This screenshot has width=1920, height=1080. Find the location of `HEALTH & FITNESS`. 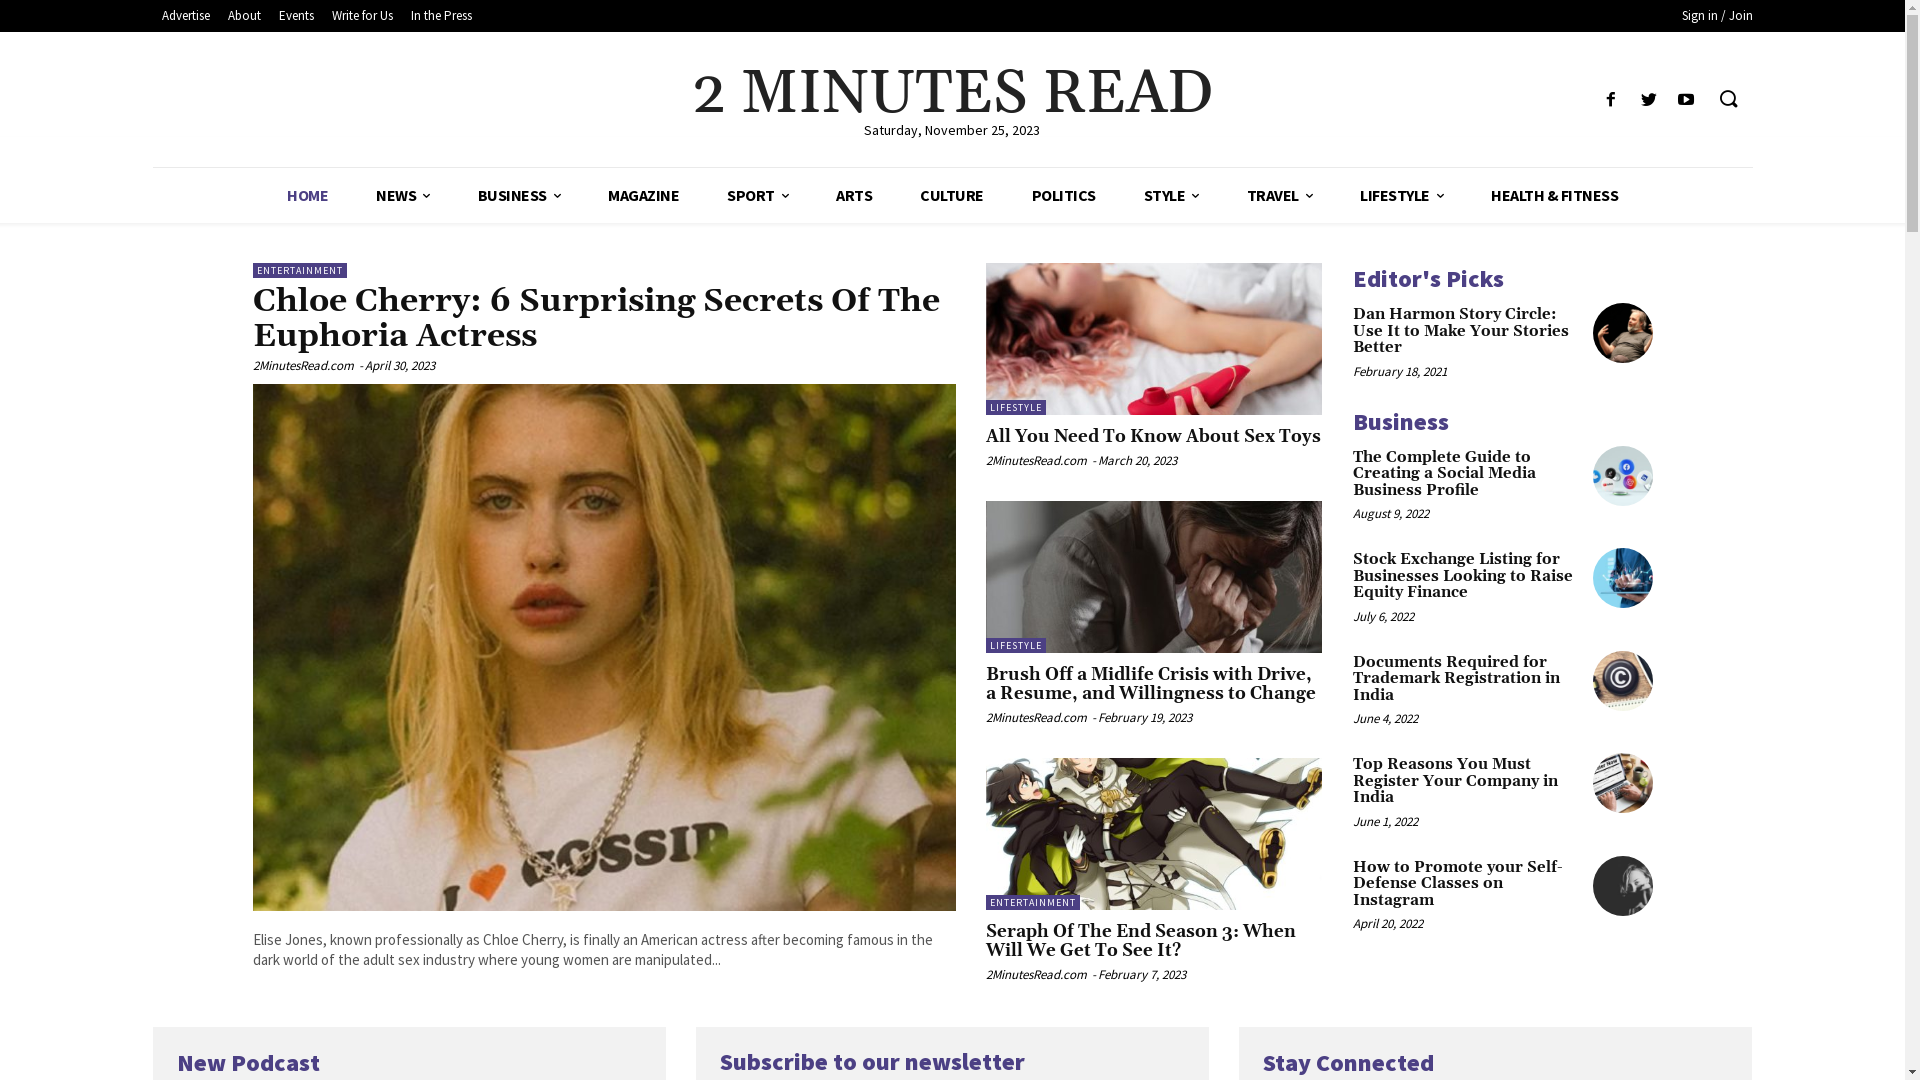

HEALTH & FITNESS is located at coordinates (1554, 196).